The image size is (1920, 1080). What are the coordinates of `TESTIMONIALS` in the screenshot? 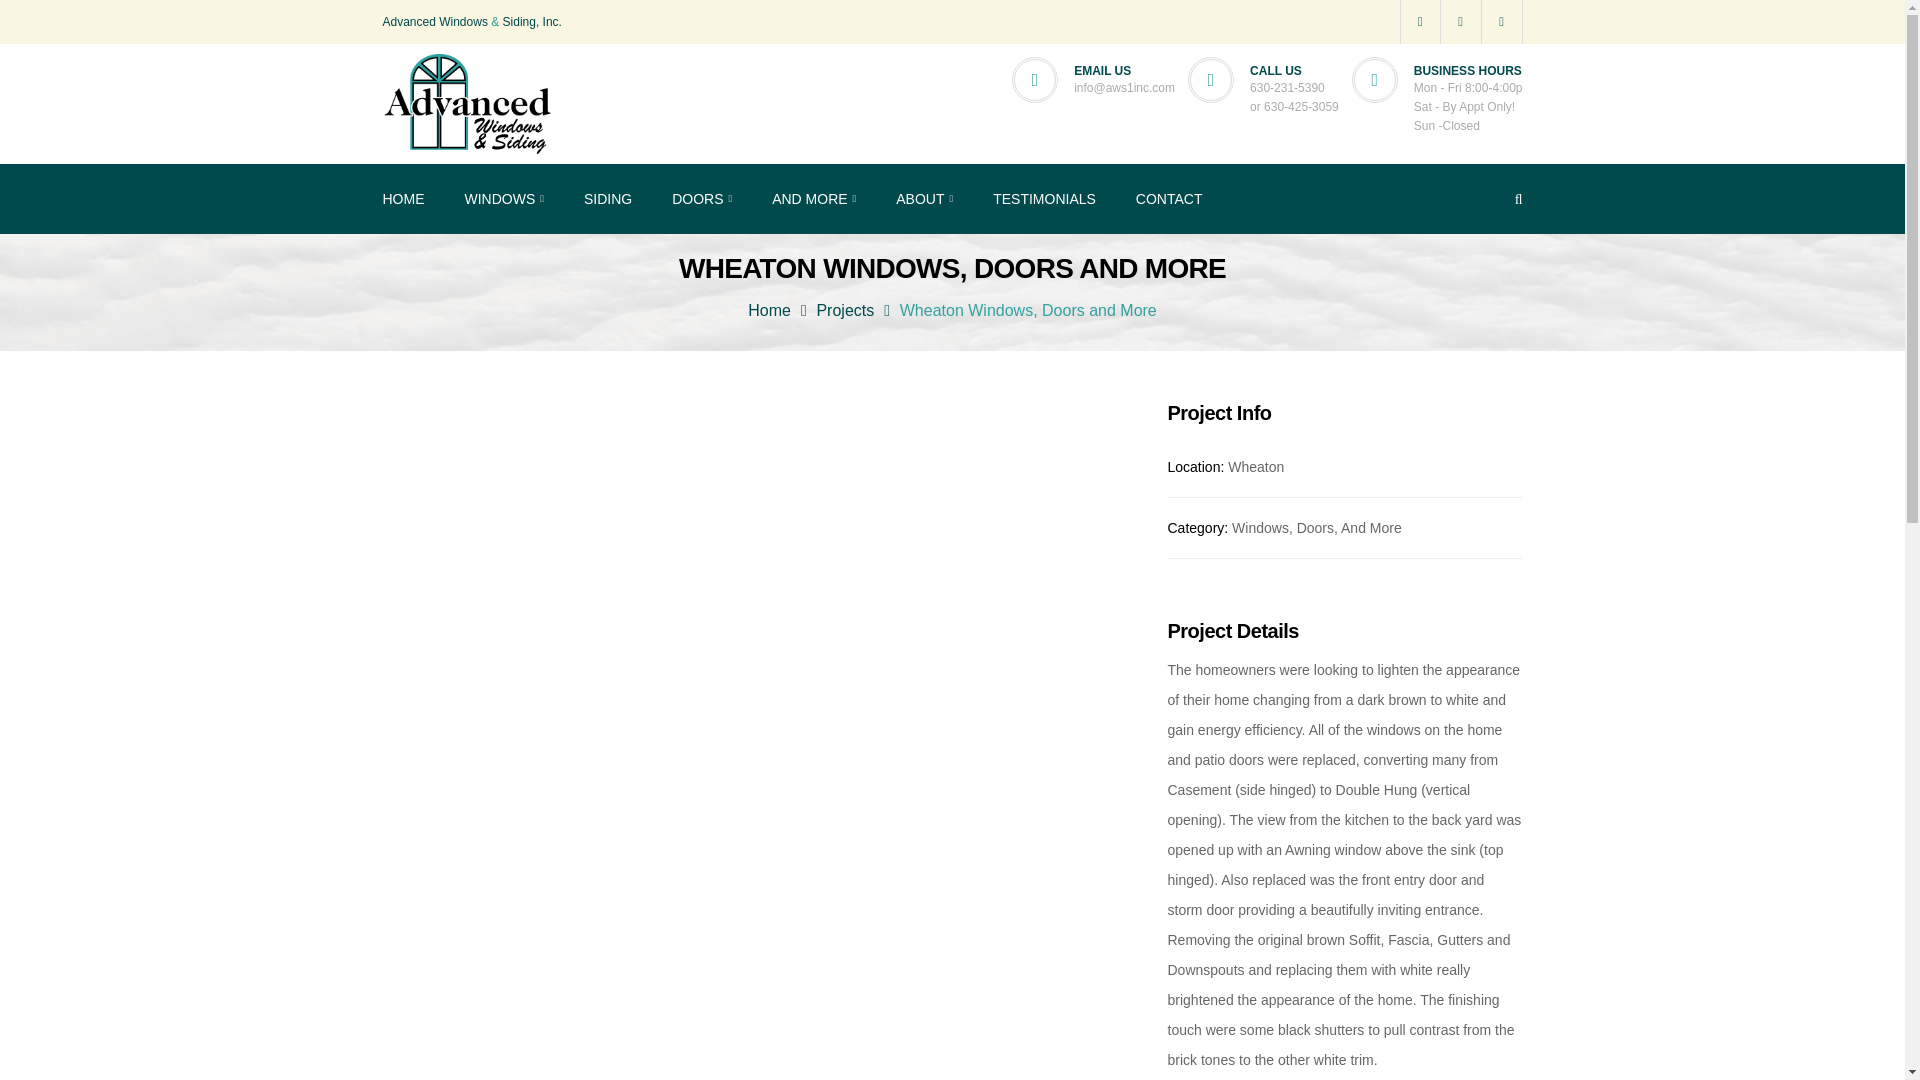 It's located at (1044, 199).